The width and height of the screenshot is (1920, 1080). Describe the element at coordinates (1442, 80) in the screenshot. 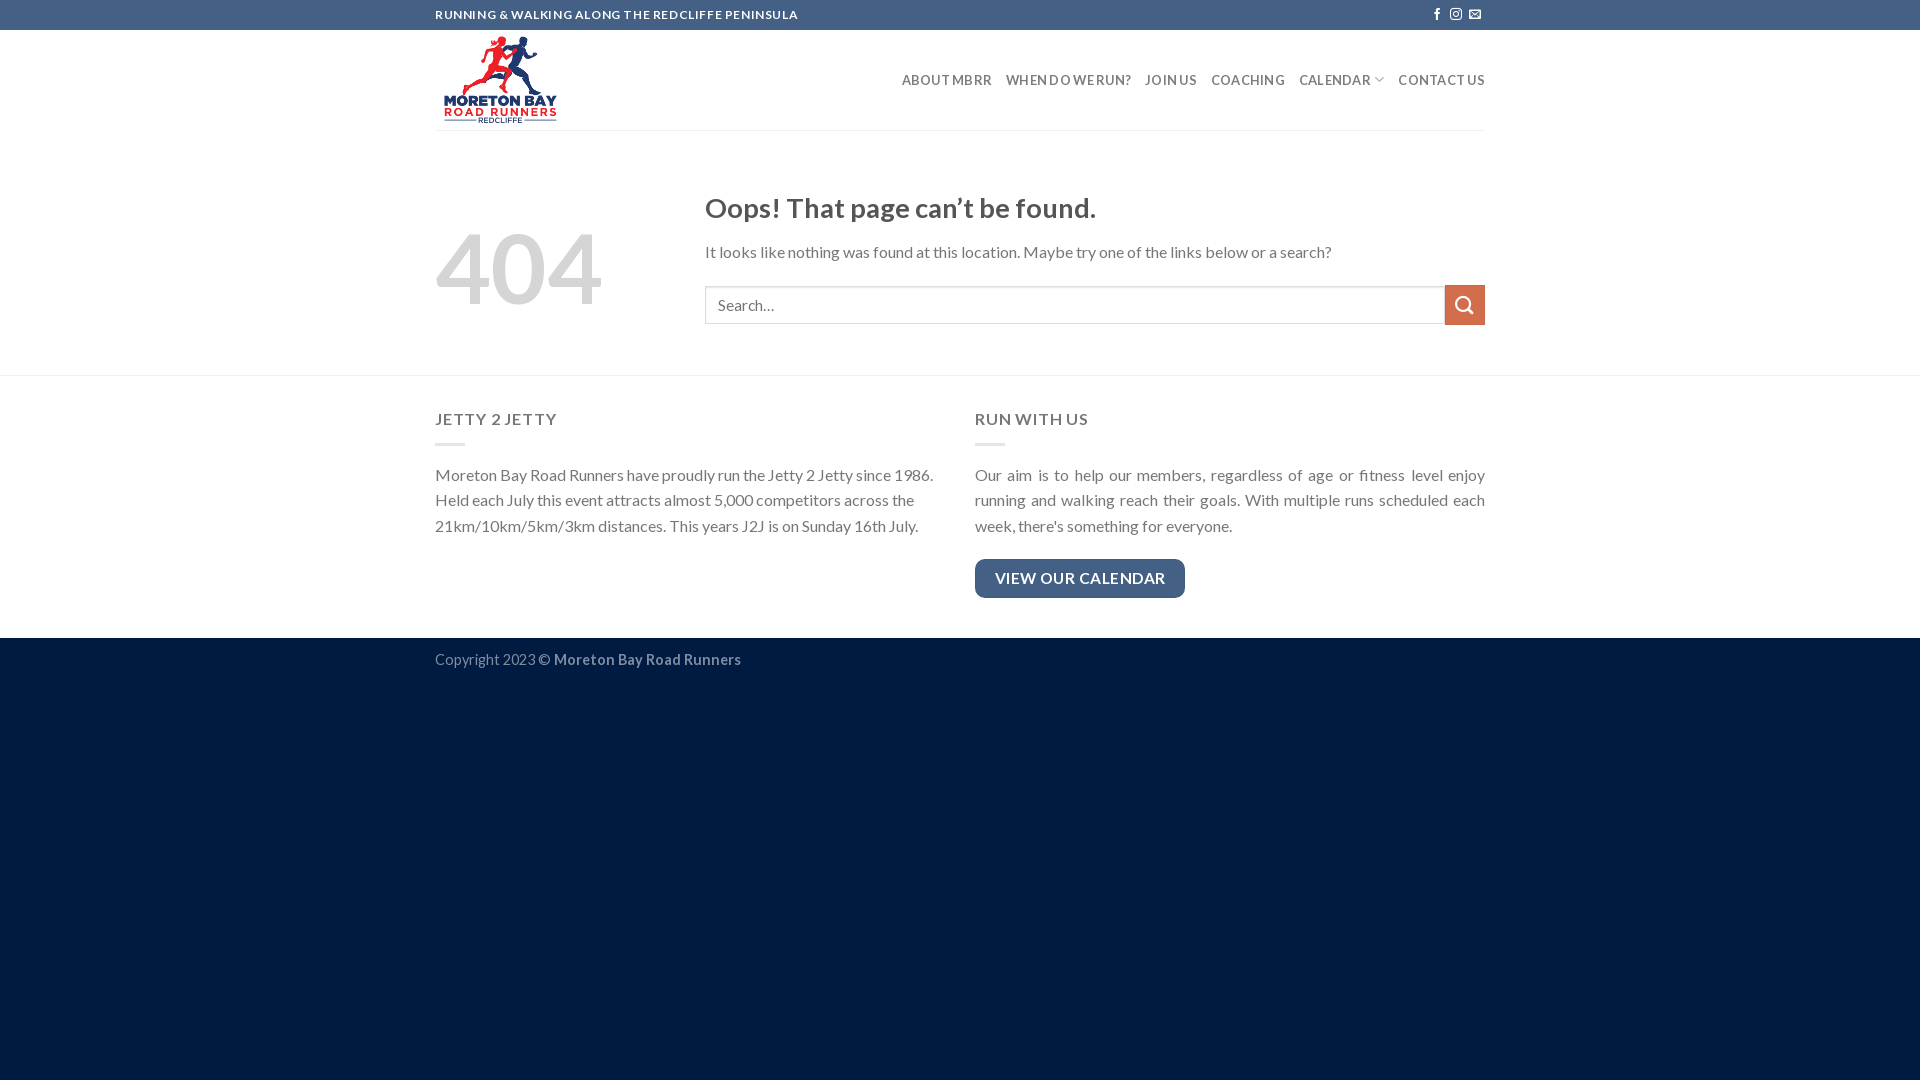

I see `CONTACT US` at that location.